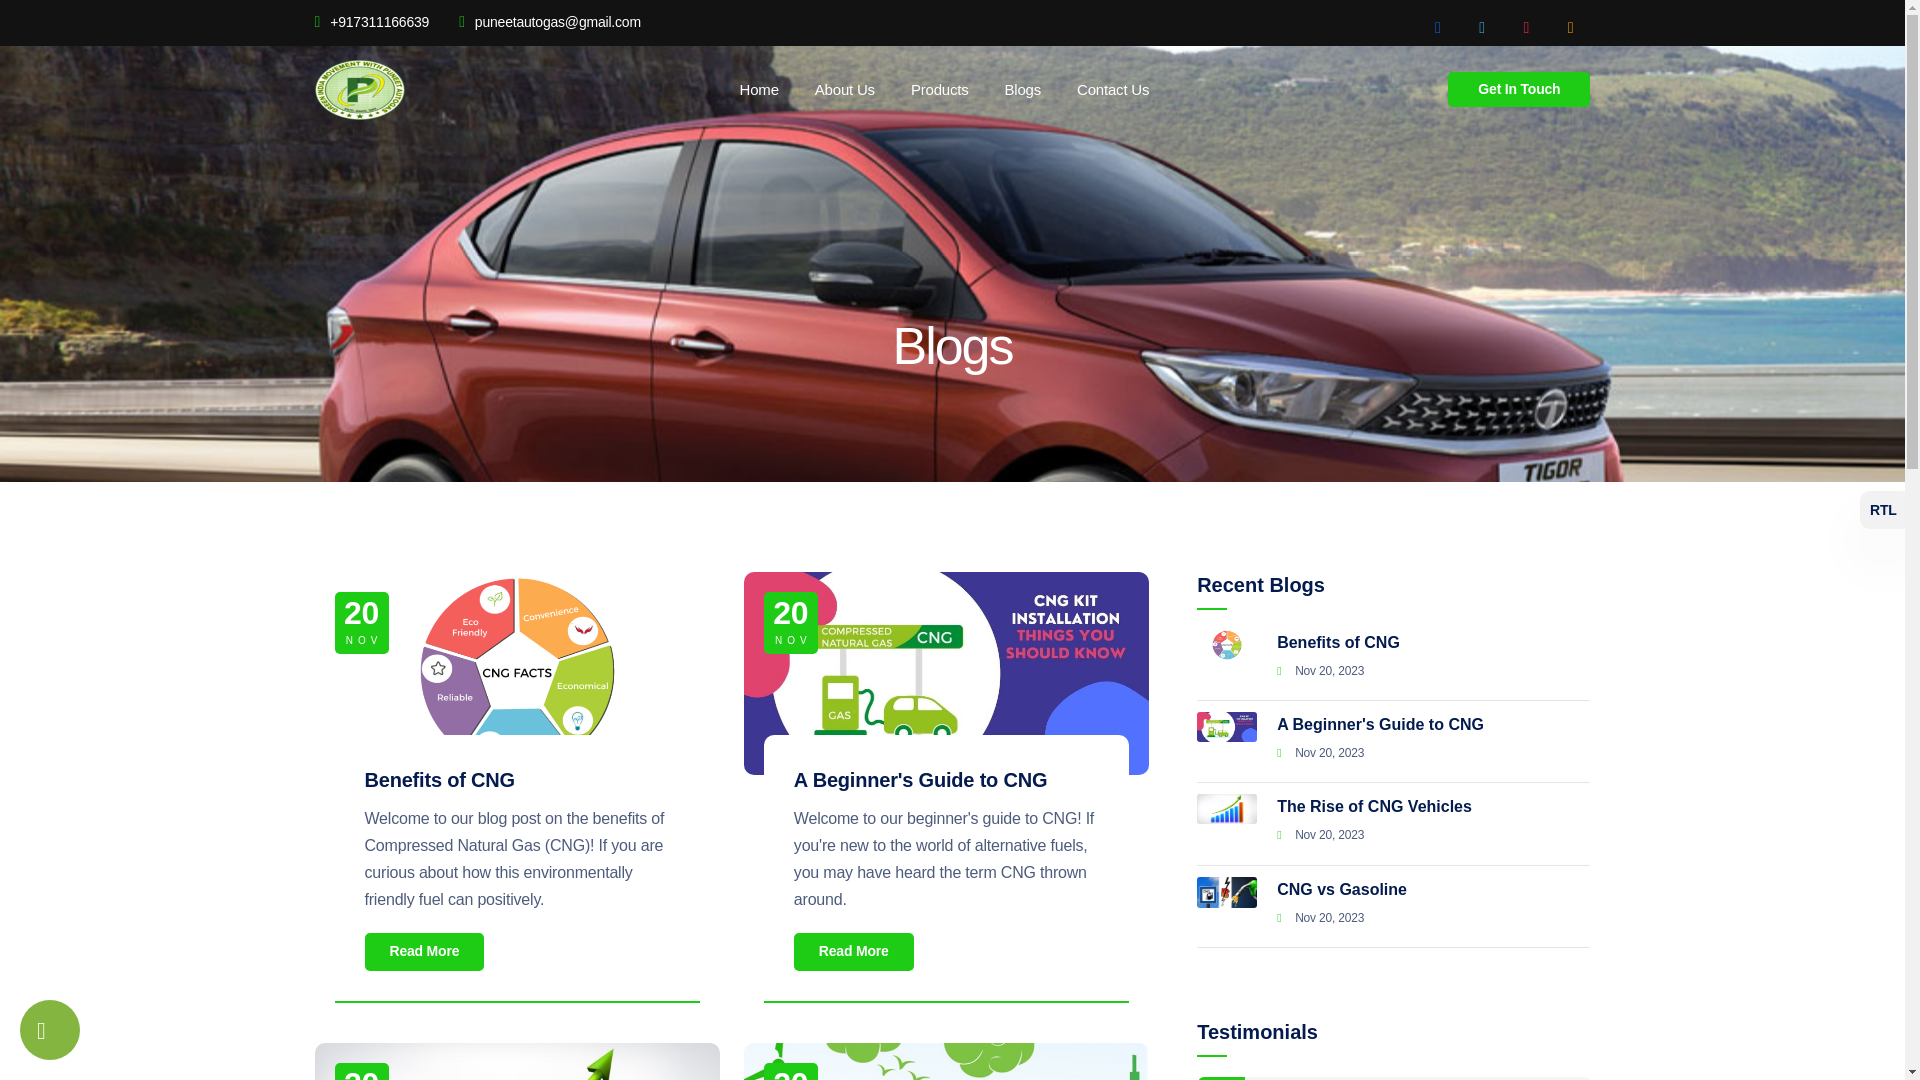 This screenshot has height=1080, width=1920. Describe the element at coordinates (1100, 89) in the screenshot. I see `Contact Us` at that location.